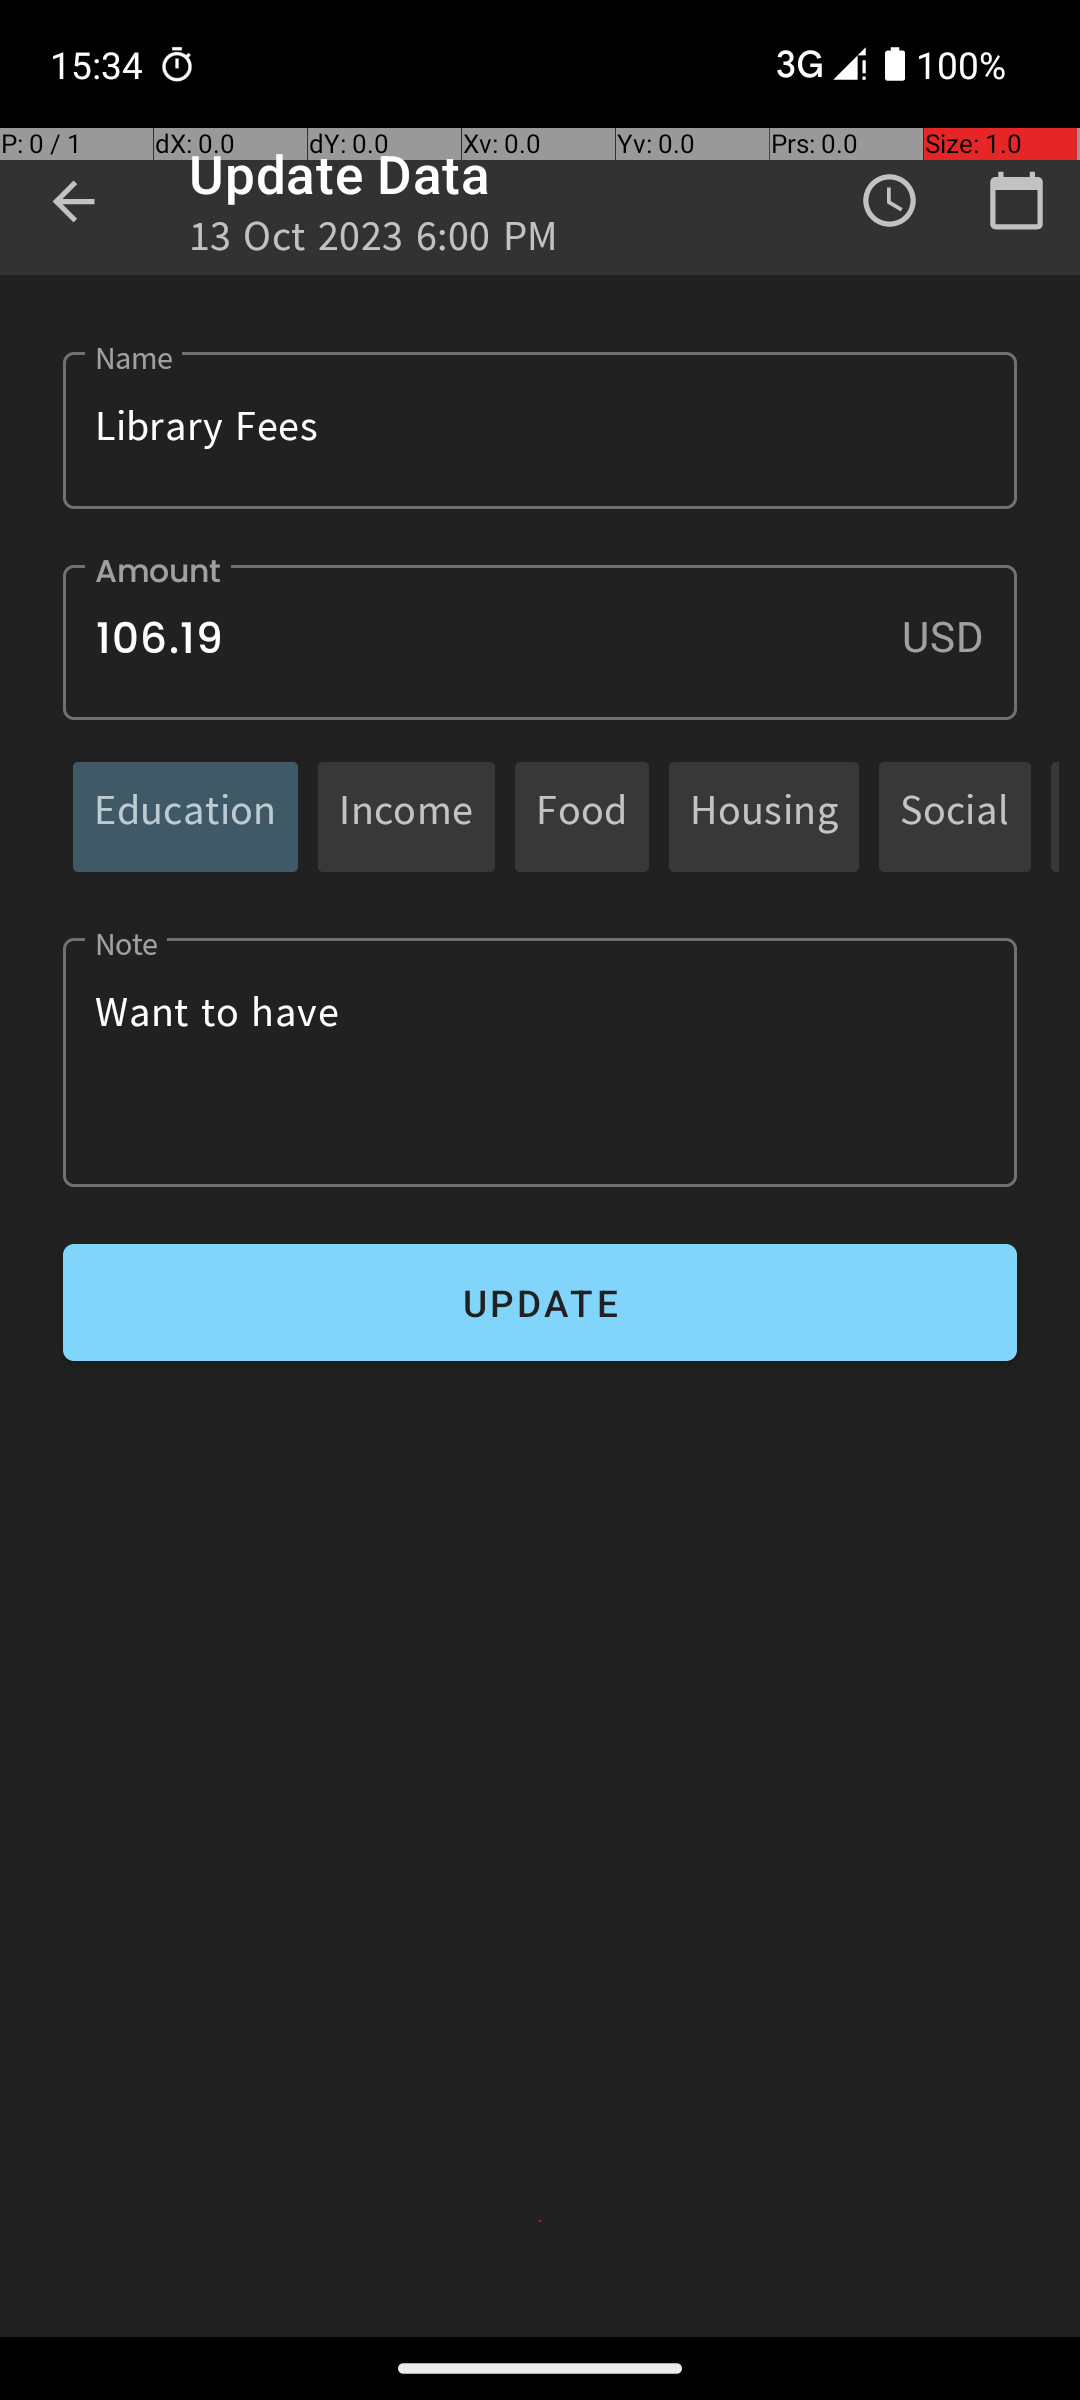 The width and height of the screenshot is (1080, 2400). Describe the element at coordinates (374, 242) in the screenshot. I see `13 Oct 2023 6:00 PM` at that location.